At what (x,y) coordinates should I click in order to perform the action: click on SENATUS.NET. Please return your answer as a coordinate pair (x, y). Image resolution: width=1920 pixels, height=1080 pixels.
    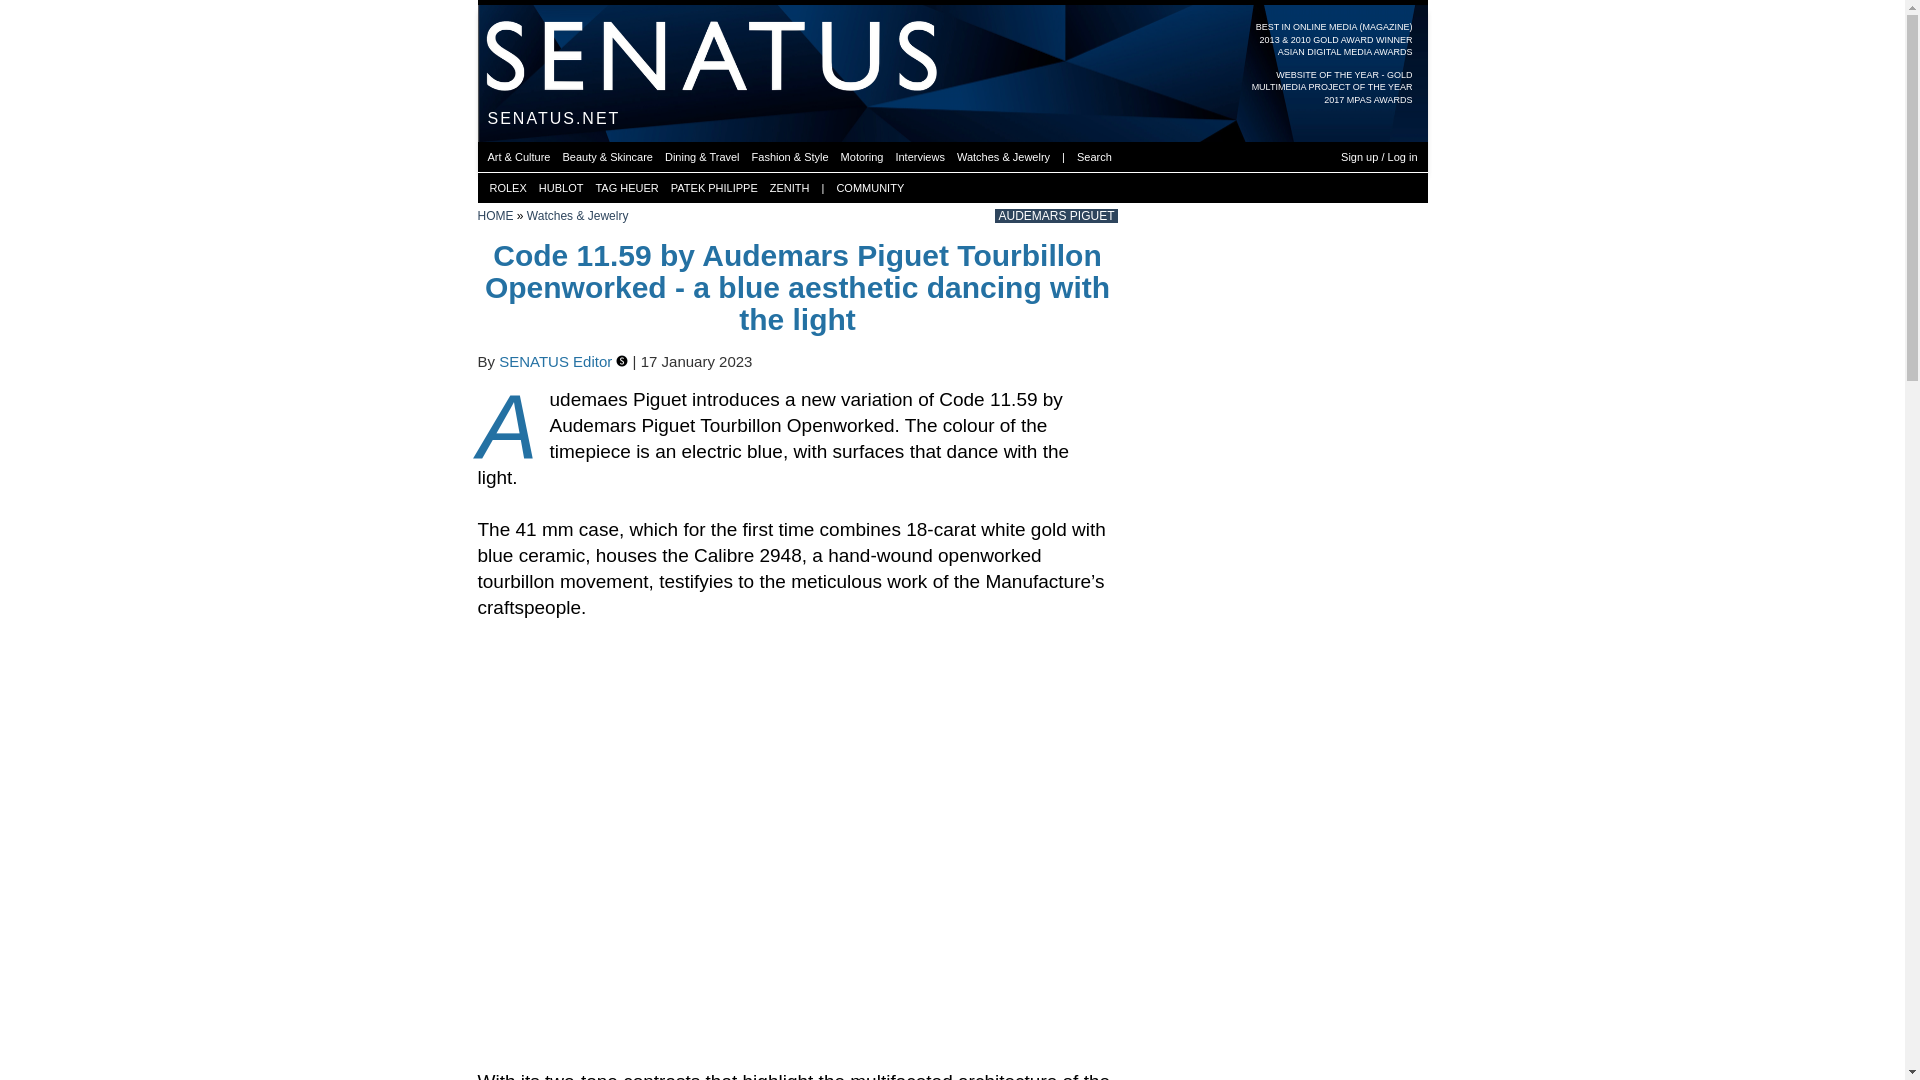
    Looking at the image, I should click on (554, 118).